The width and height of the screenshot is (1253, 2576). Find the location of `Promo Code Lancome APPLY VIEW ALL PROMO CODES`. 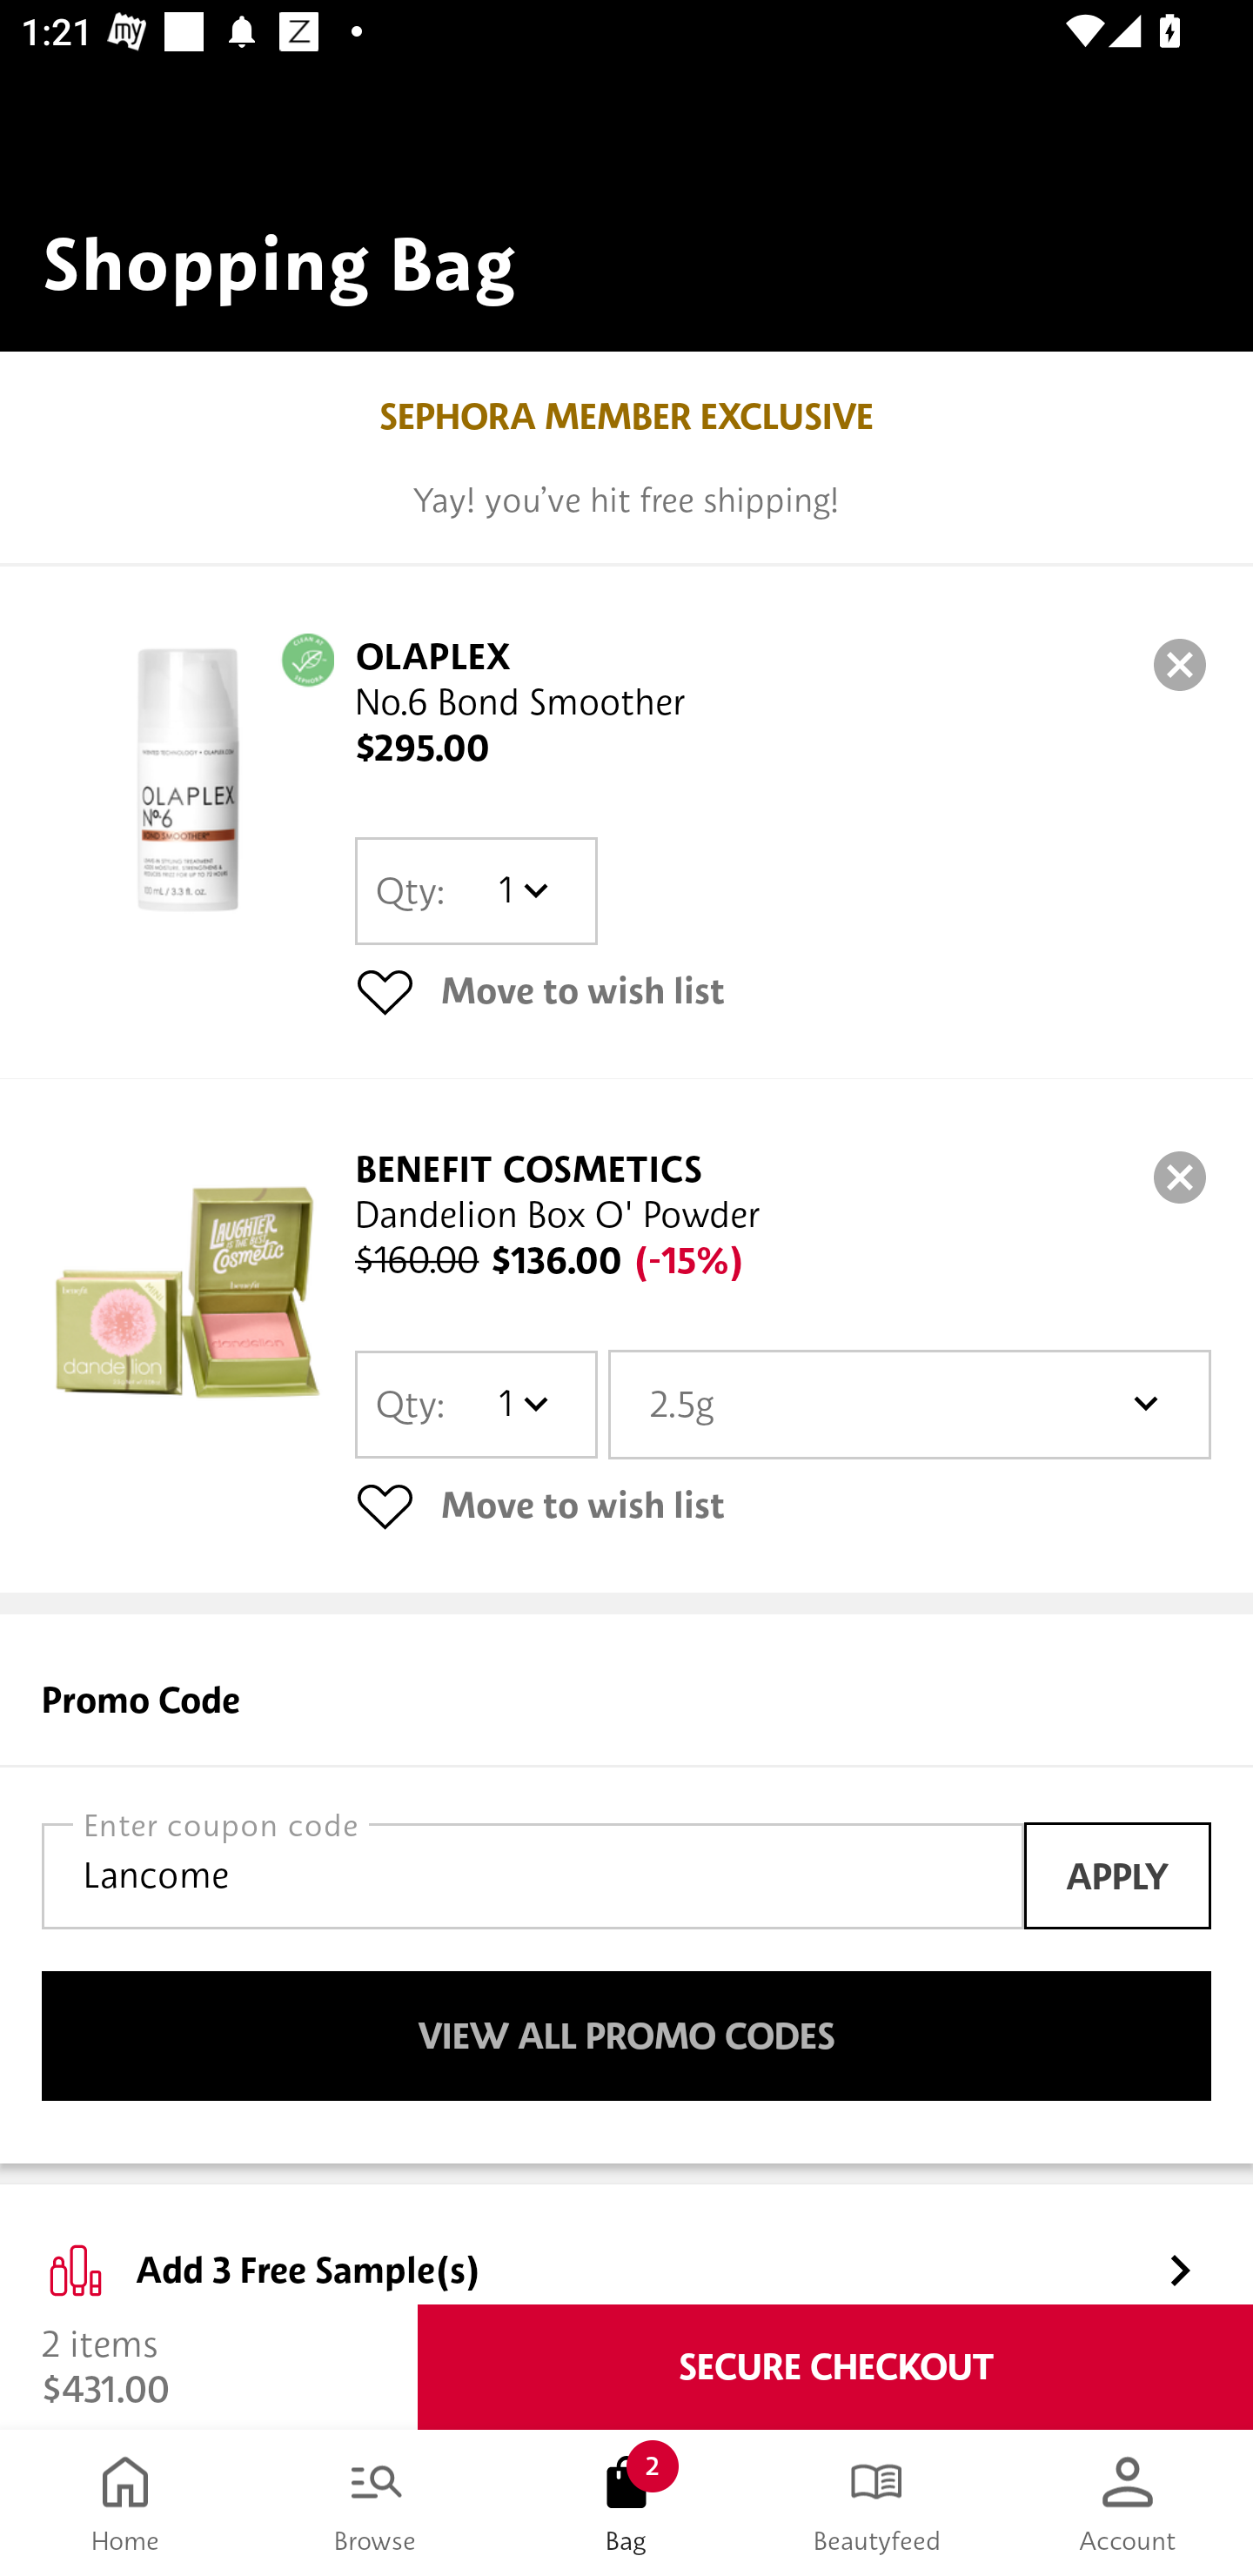

Promo Code Lancome APPLY VIEW ALL PROMO CODES is located at coordinates (626, 1888).